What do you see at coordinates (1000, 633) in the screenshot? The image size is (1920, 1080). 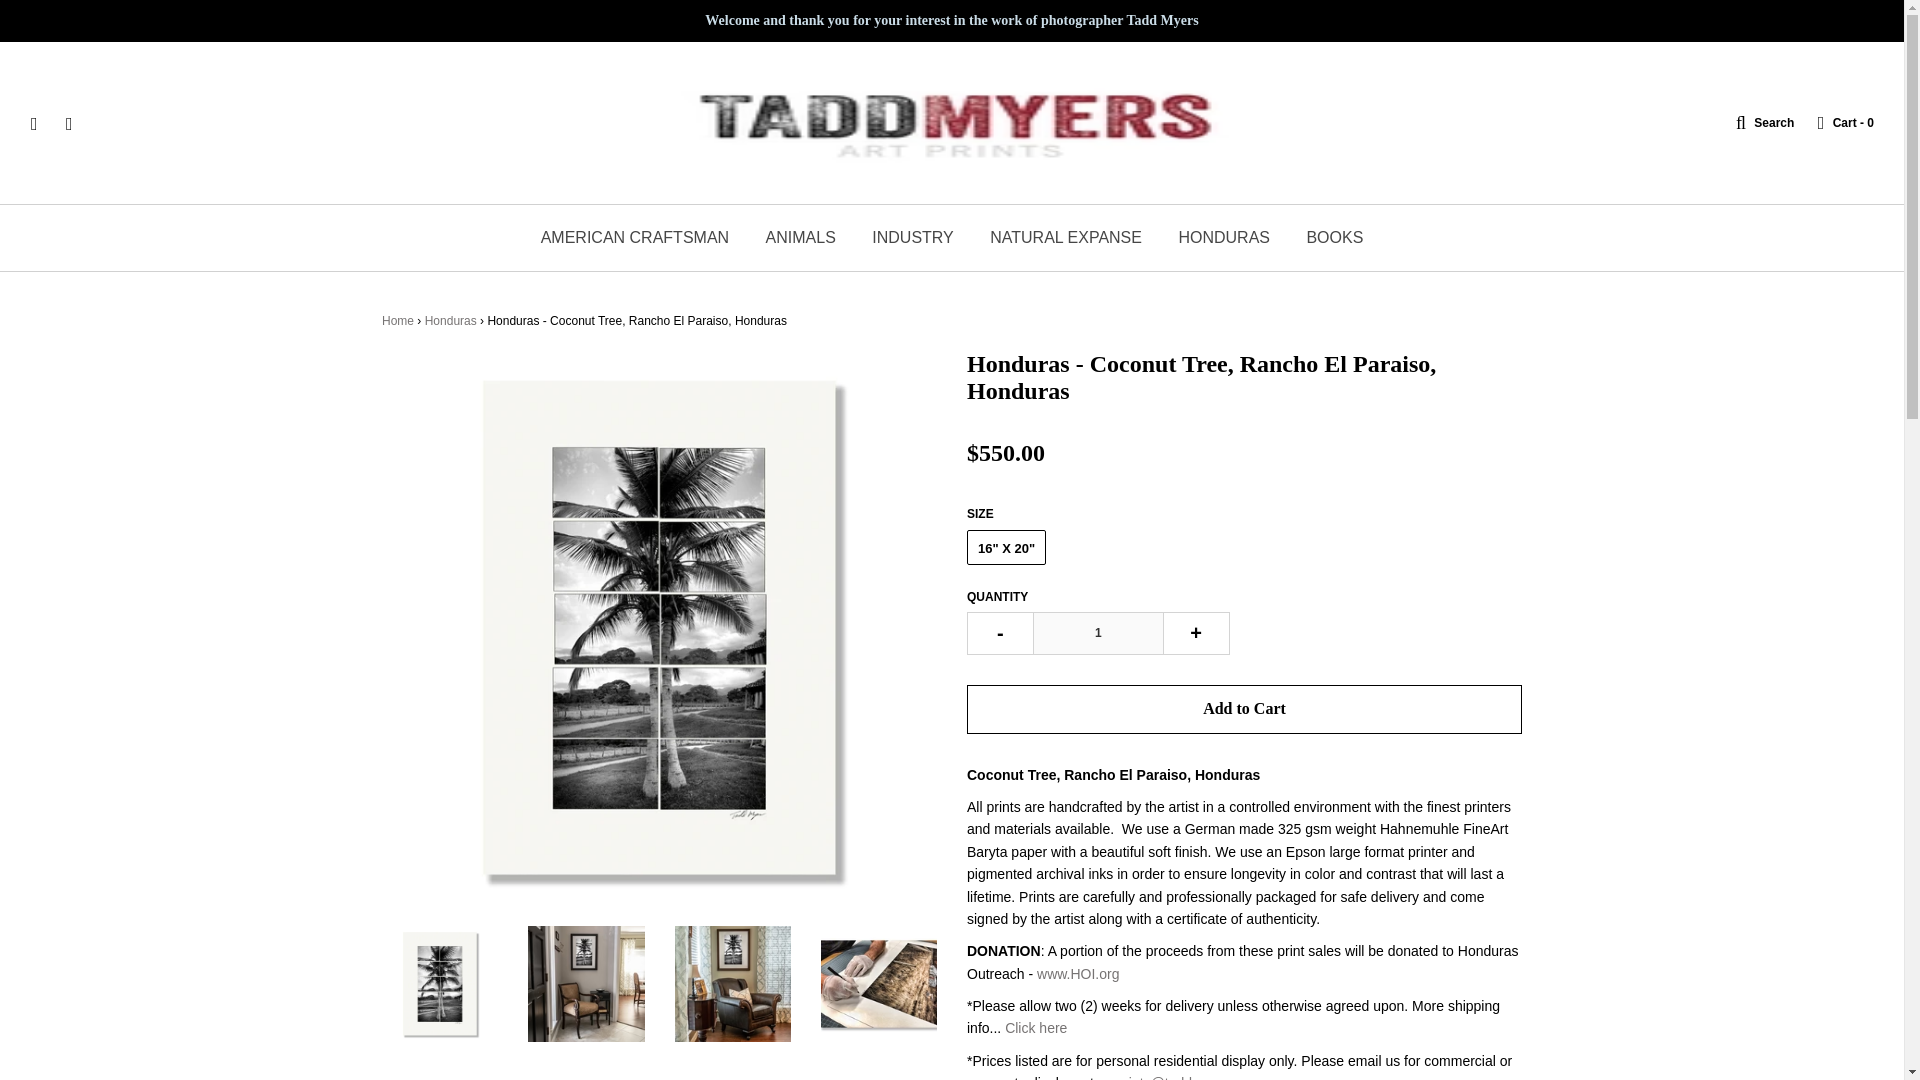 I see `-` at bounding box center [1000, 633].